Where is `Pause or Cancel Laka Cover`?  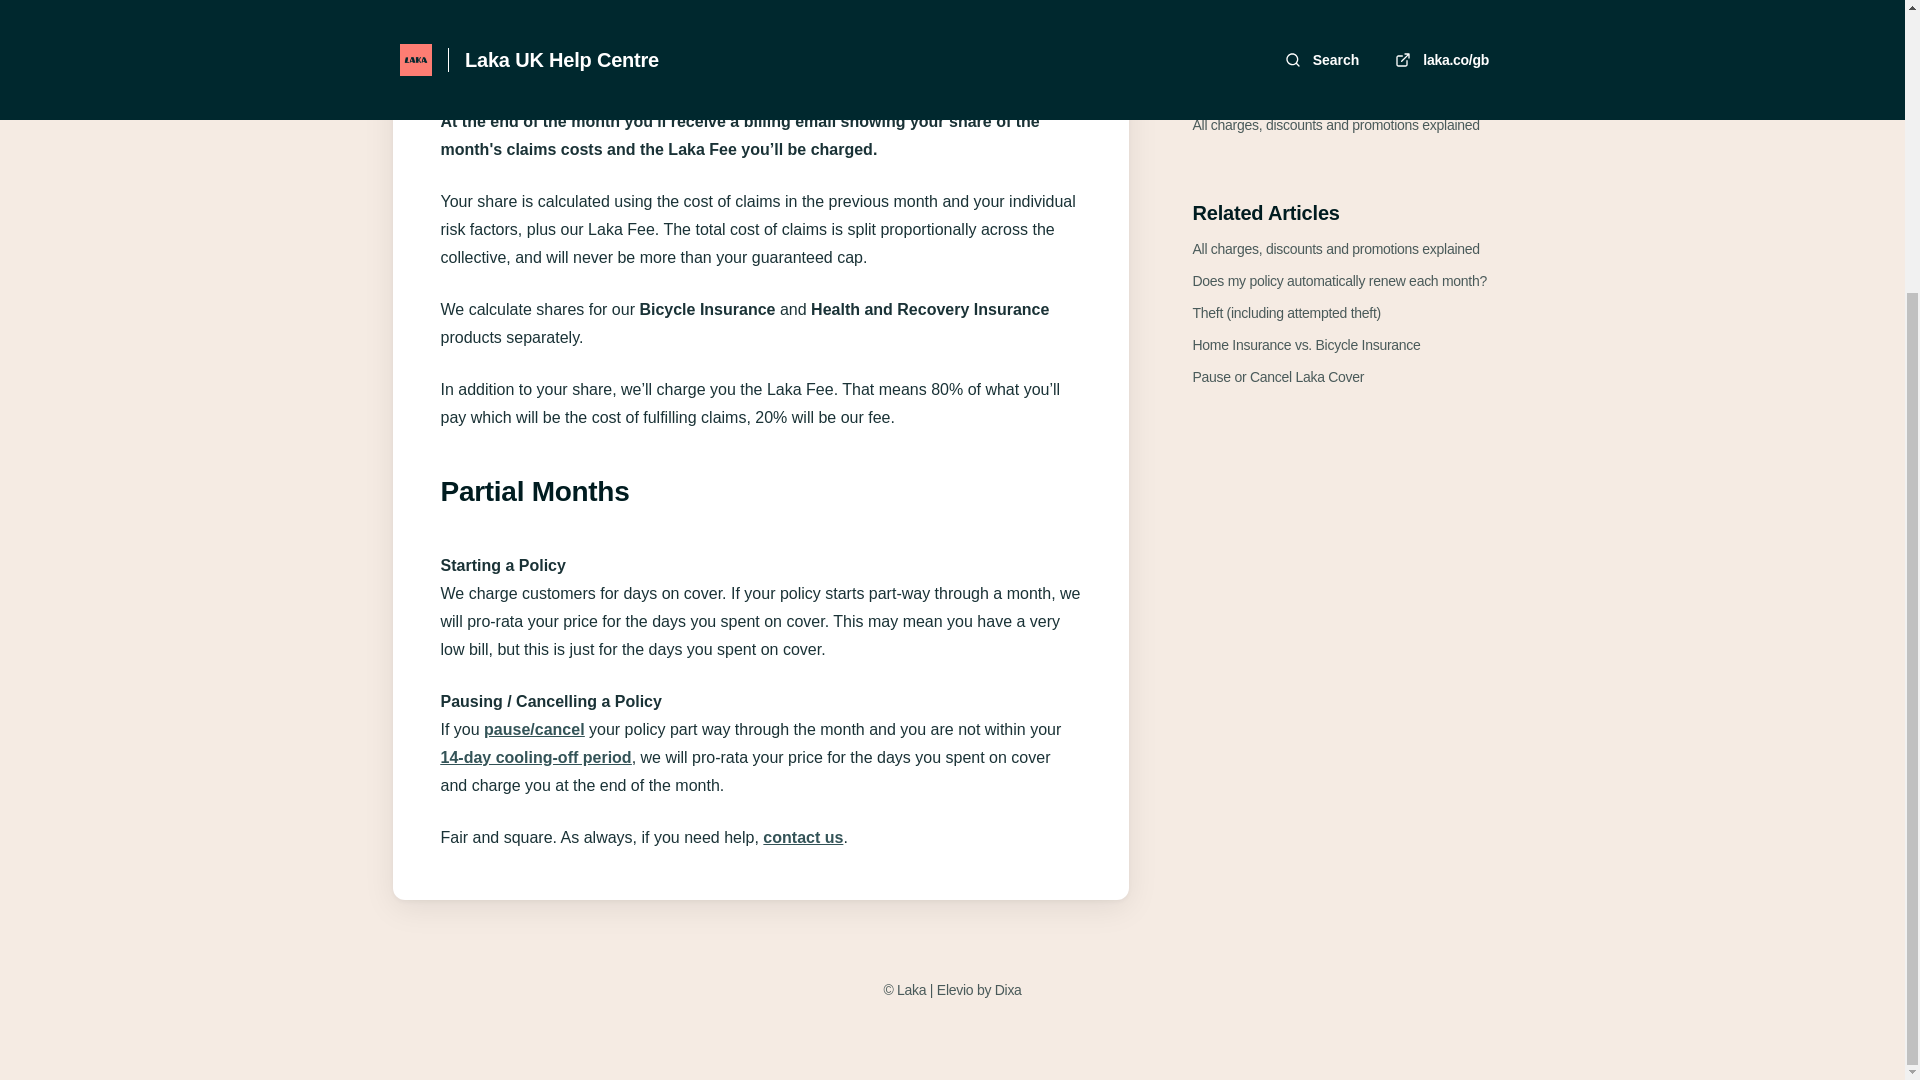 Pause or Cancel Laka Cover is located at coordinates (1278, 376).